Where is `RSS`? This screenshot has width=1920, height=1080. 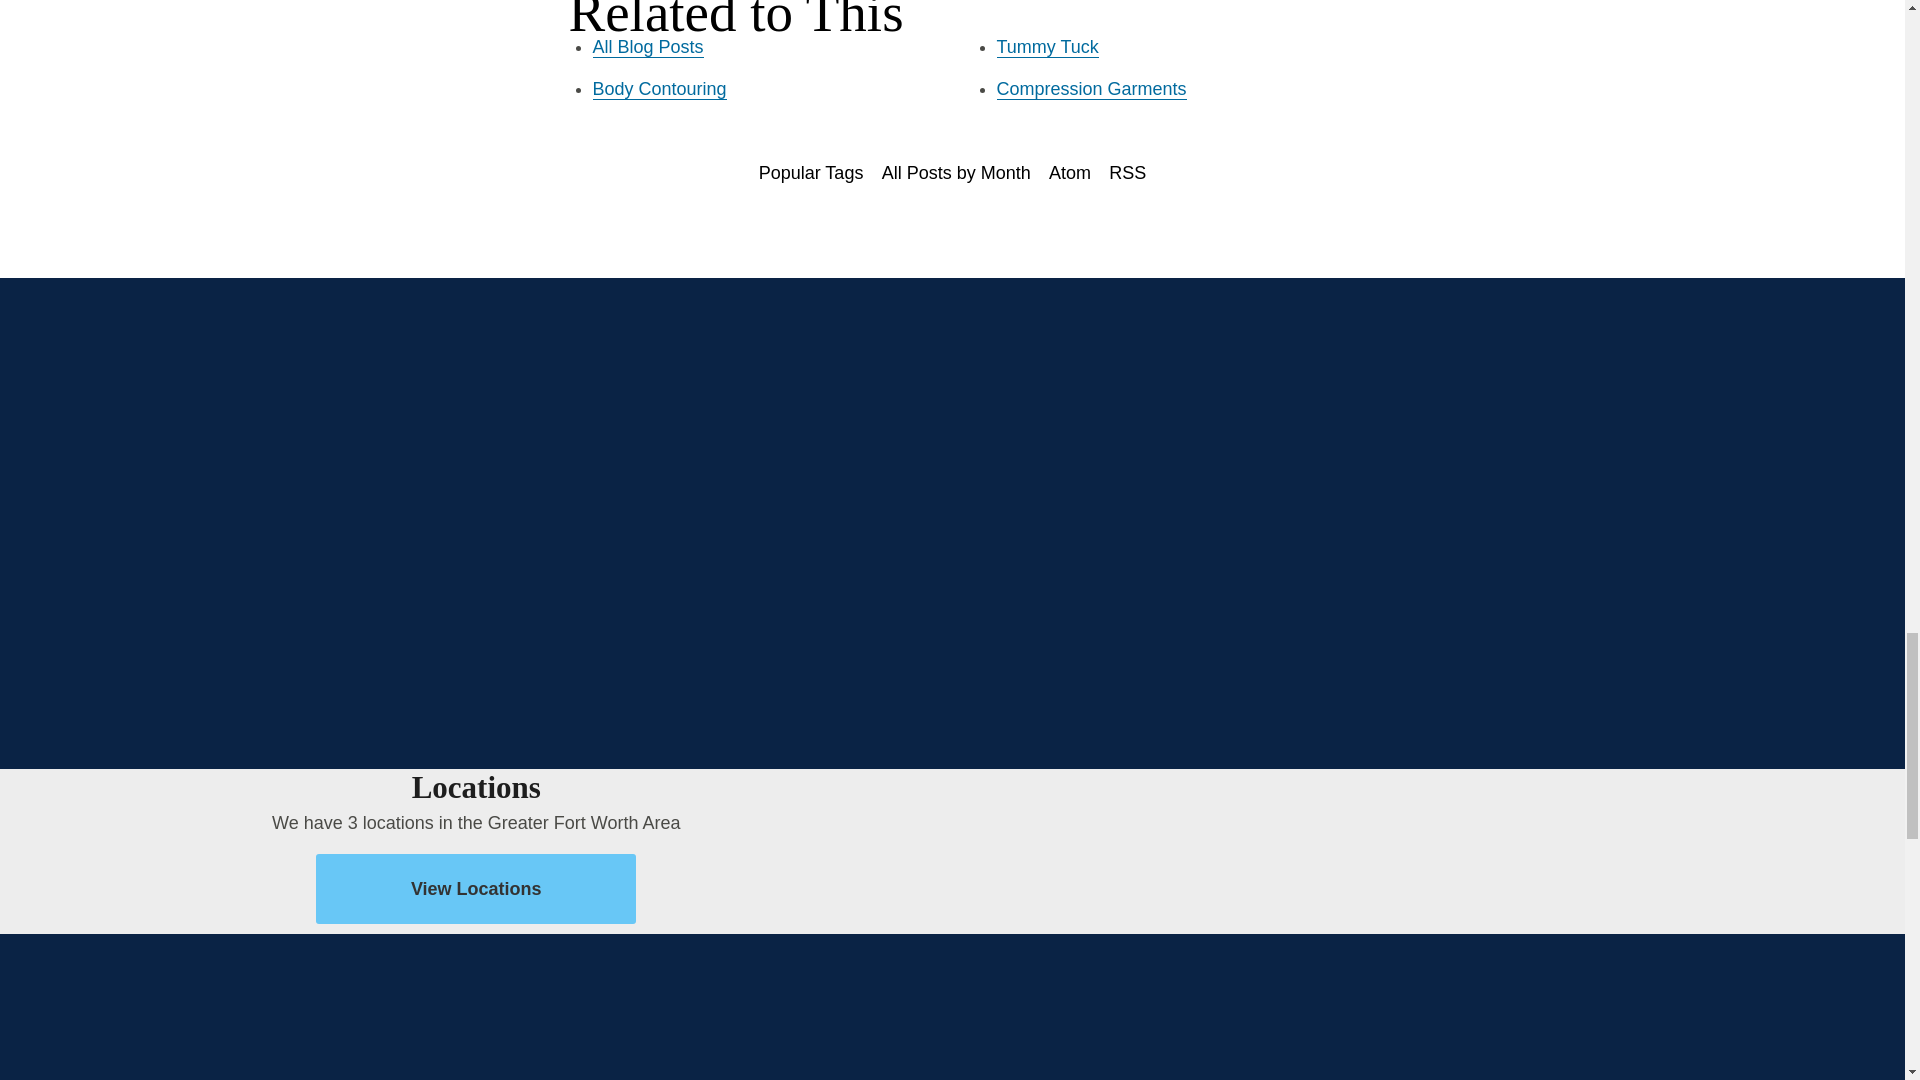
RSS is located at coordinates (1128, 173).